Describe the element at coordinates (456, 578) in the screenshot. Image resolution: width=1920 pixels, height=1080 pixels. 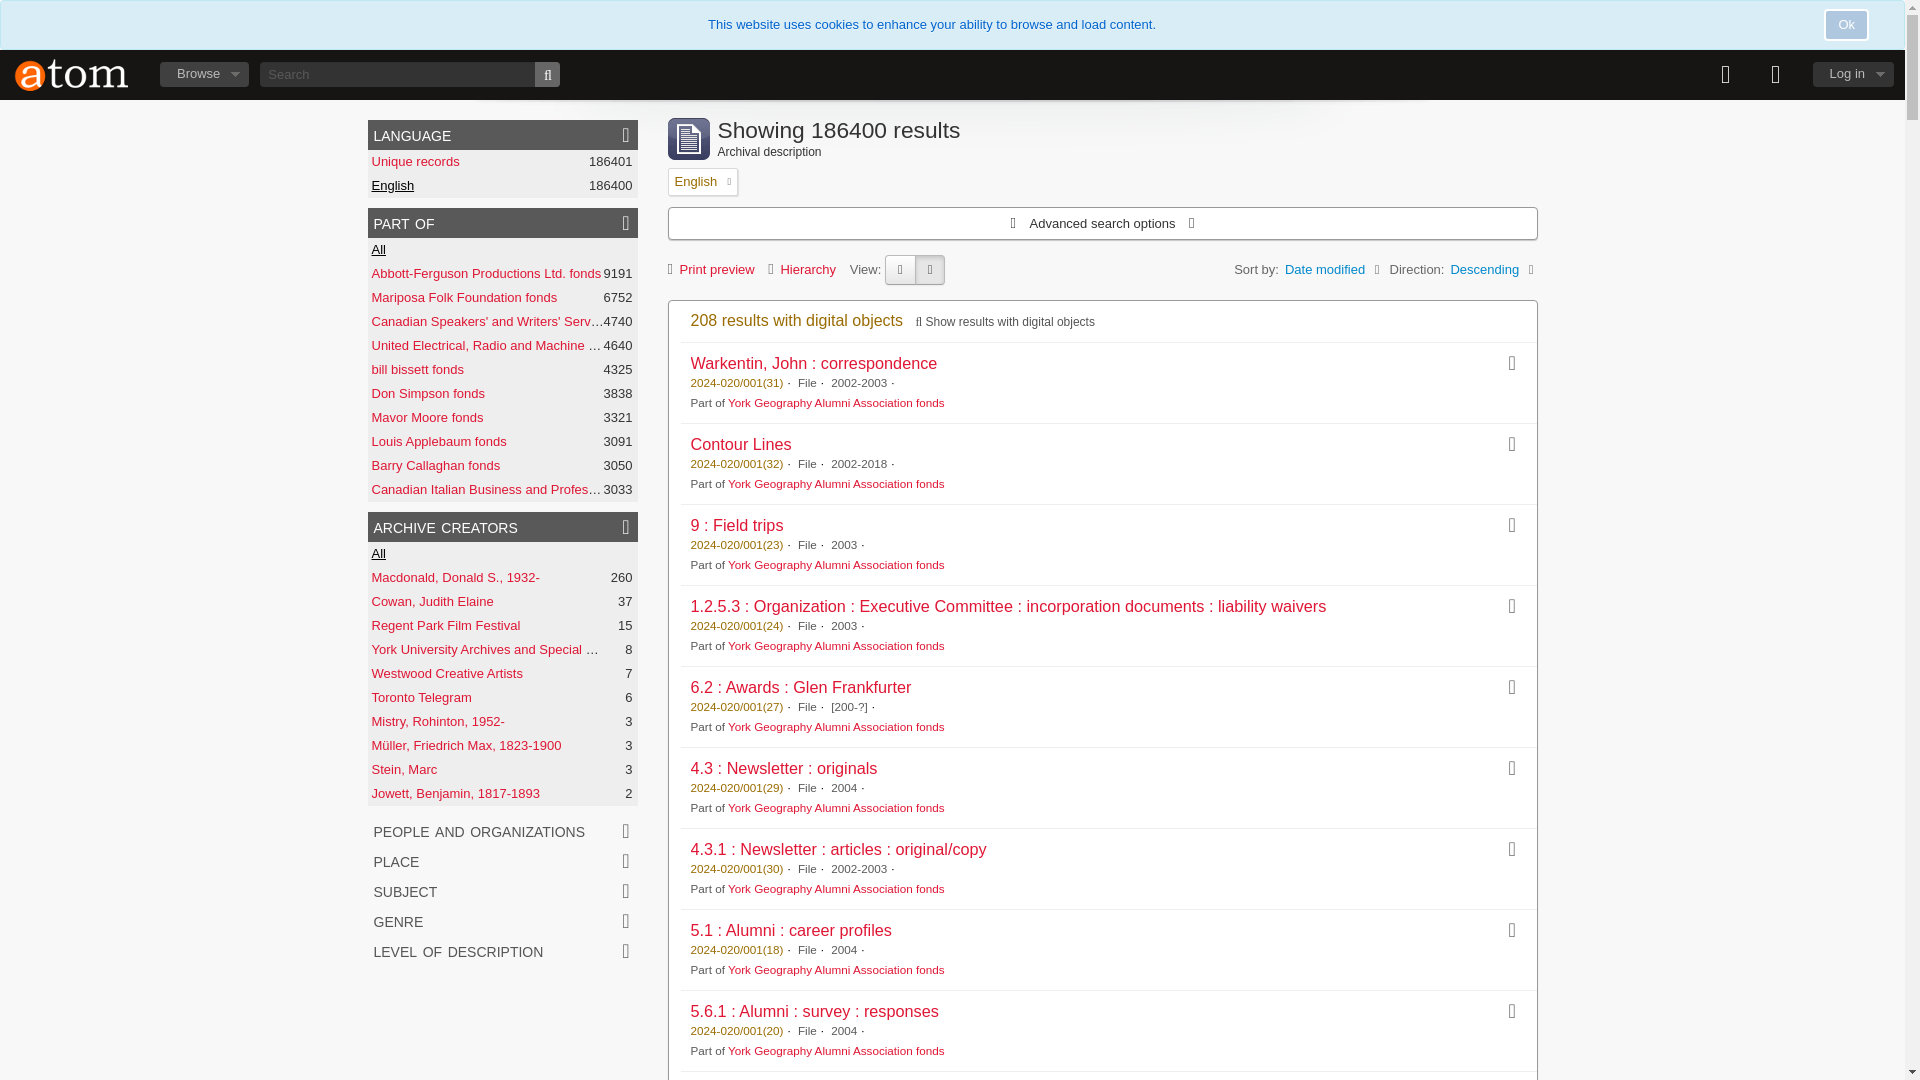
I see `Macdonald, Donald S., 1932-` at that location.